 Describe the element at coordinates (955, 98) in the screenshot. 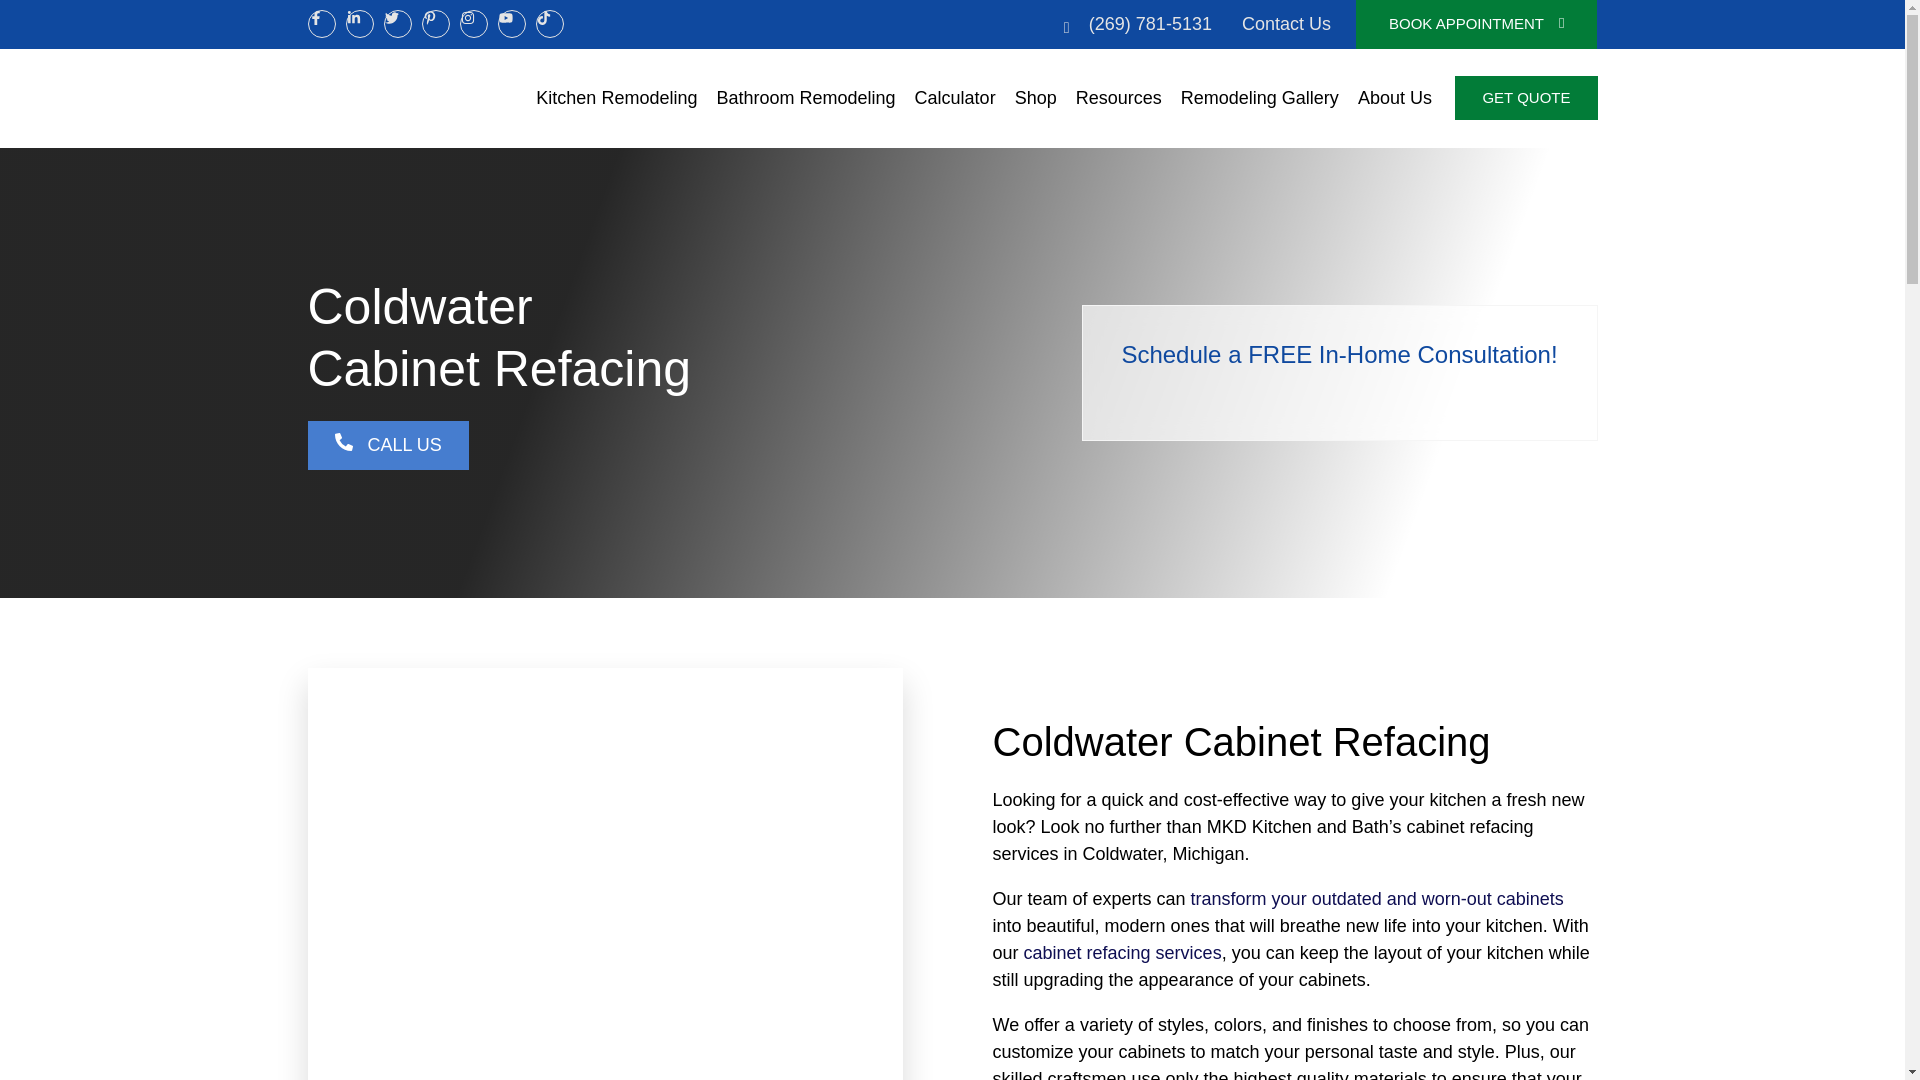

I see `Calculator` at that location.